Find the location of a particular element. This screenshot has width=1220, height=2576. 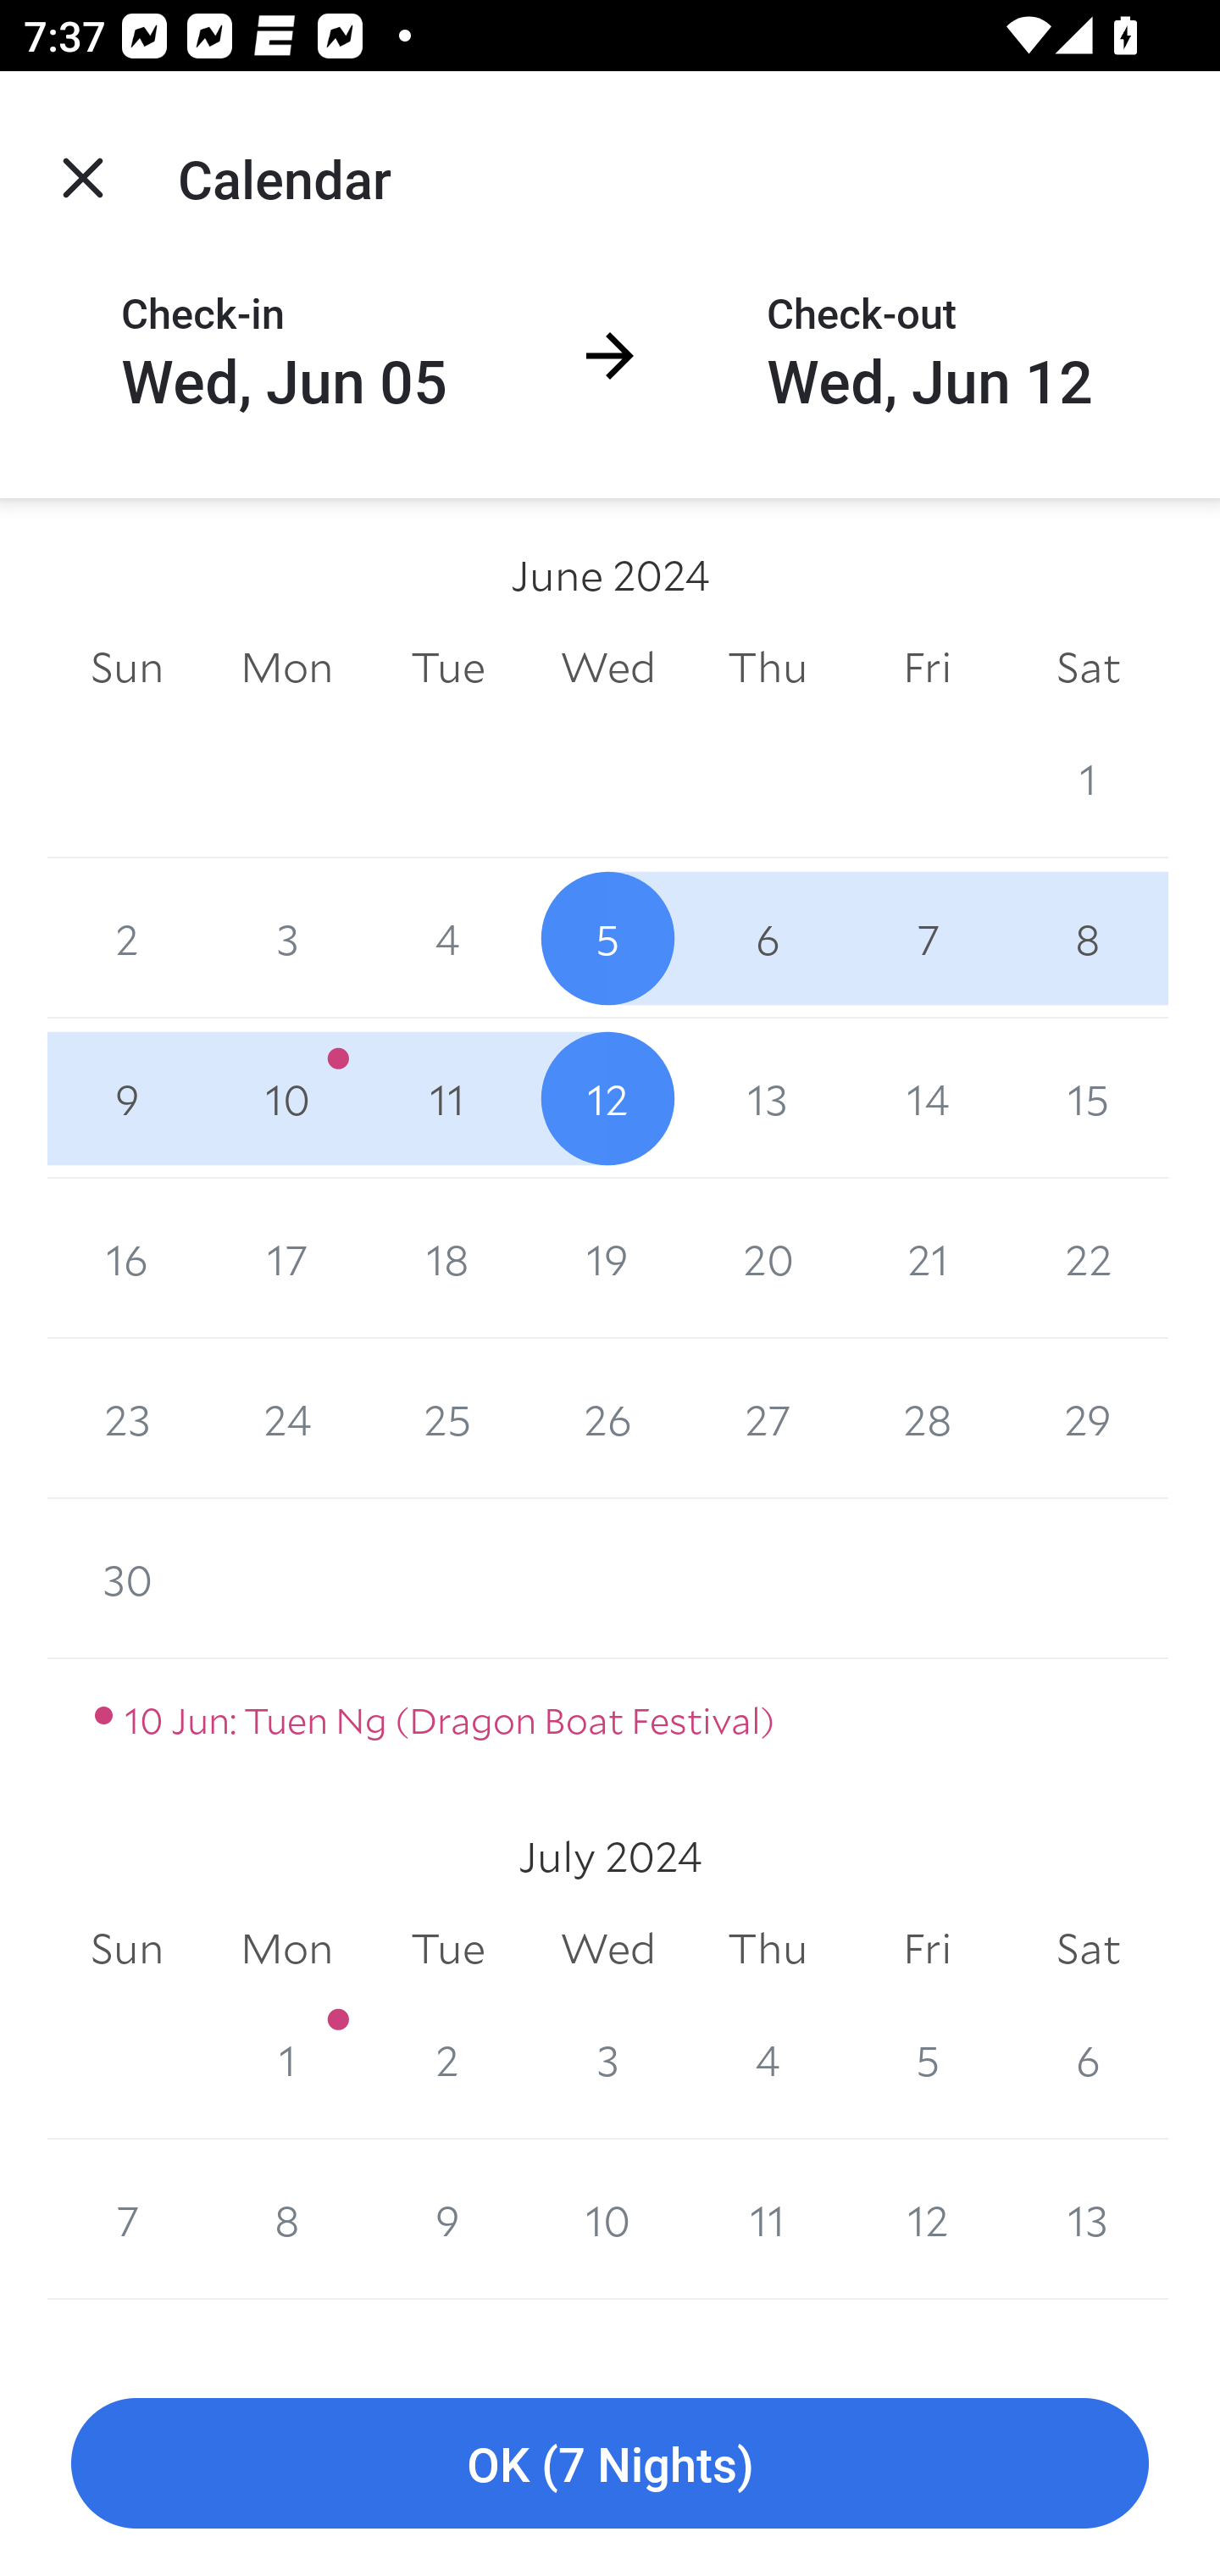

Mon is located at coordinates (286, 666).